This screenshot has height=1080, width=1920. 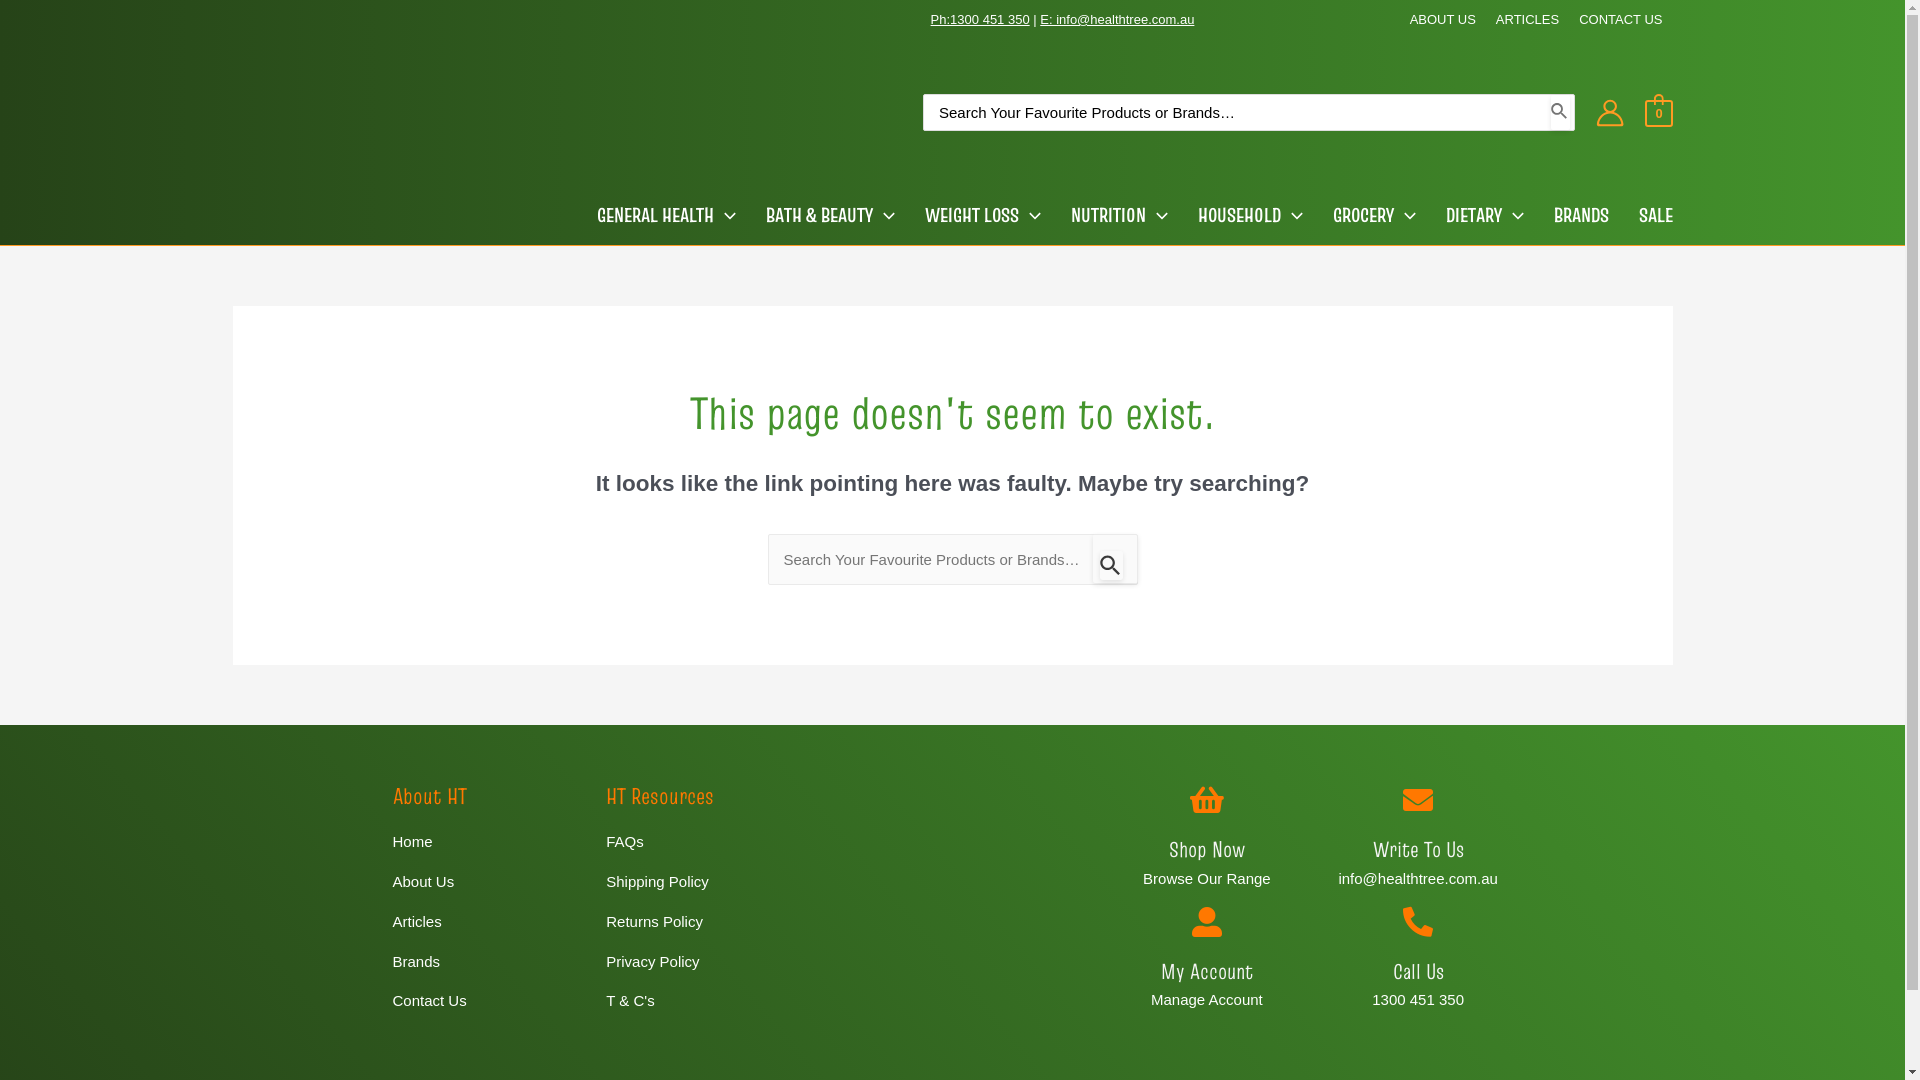 What do you see at coordinates (1104, 215) in the screenshot?
I see `NUTRITION` at bounding box center [1104, 215].